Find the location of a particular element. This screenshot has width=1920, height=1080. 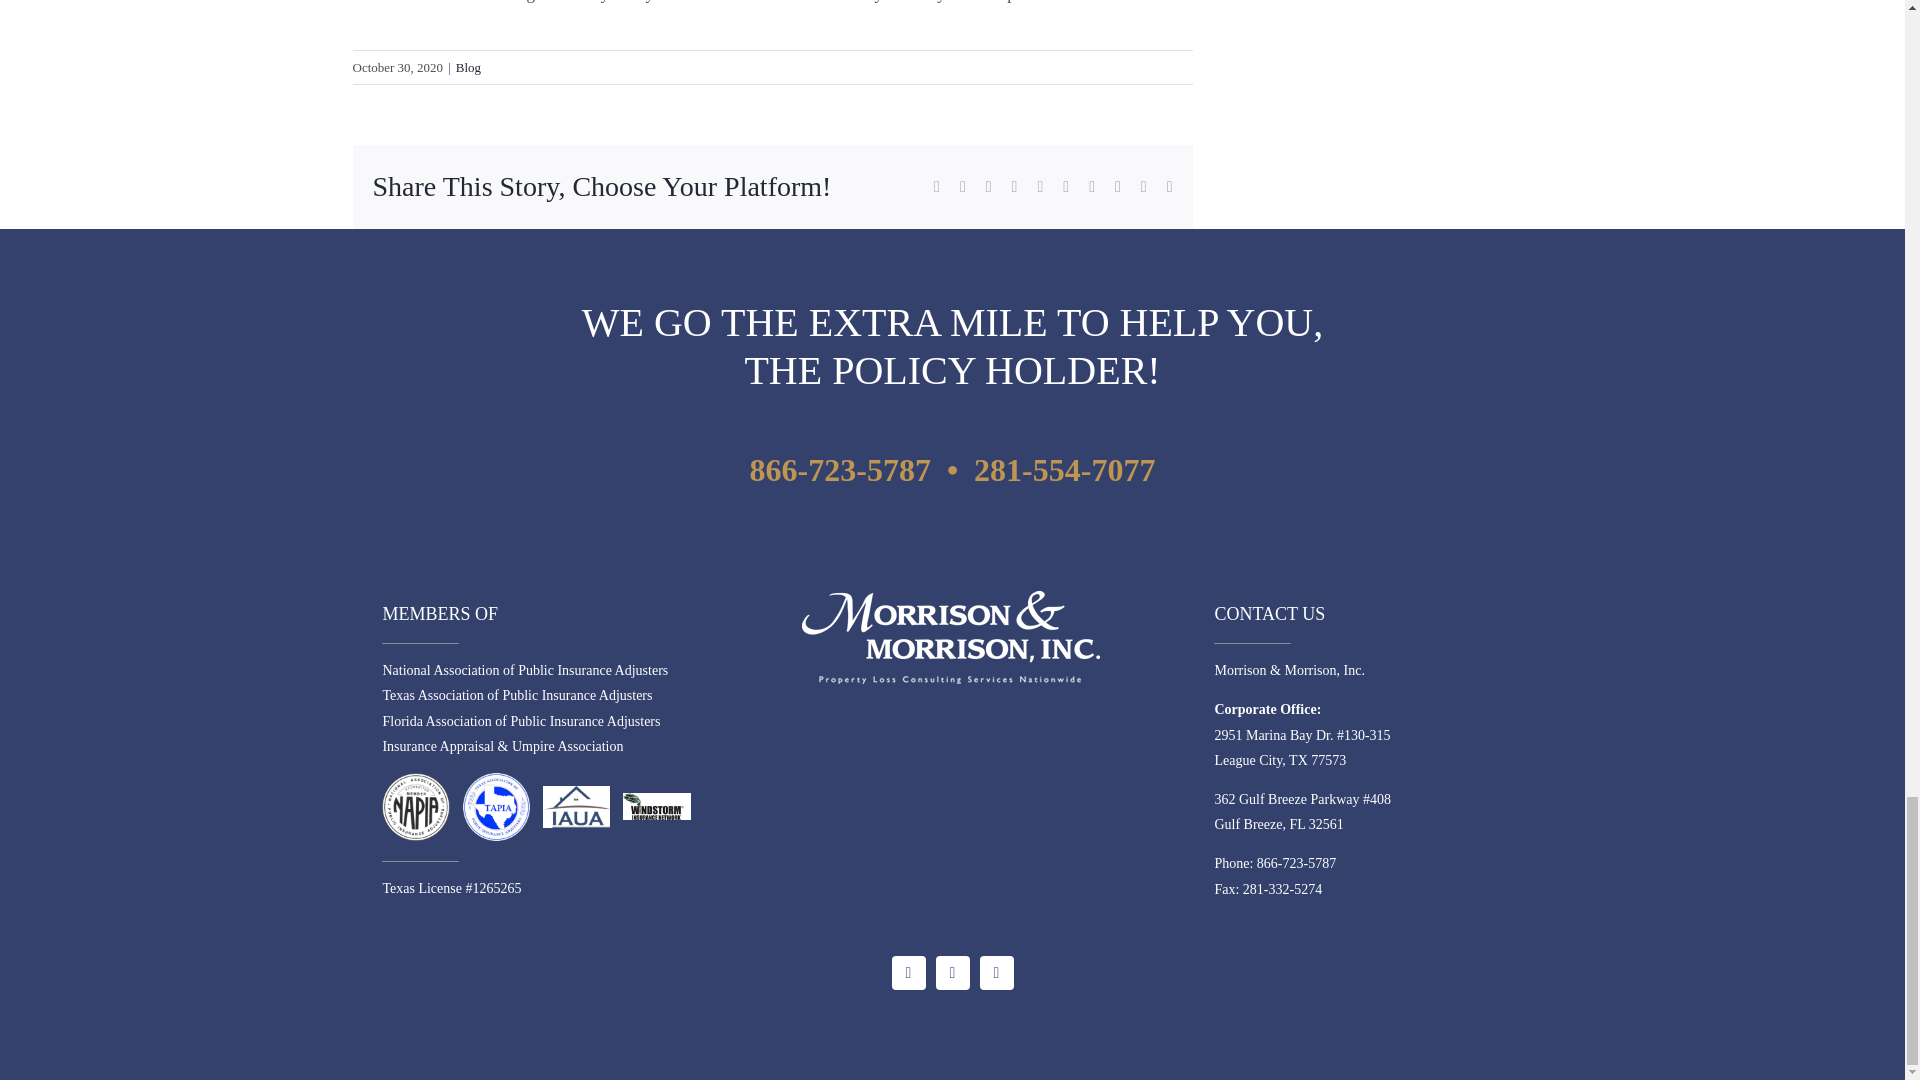

logo1 is located at coordinates (416, 807).